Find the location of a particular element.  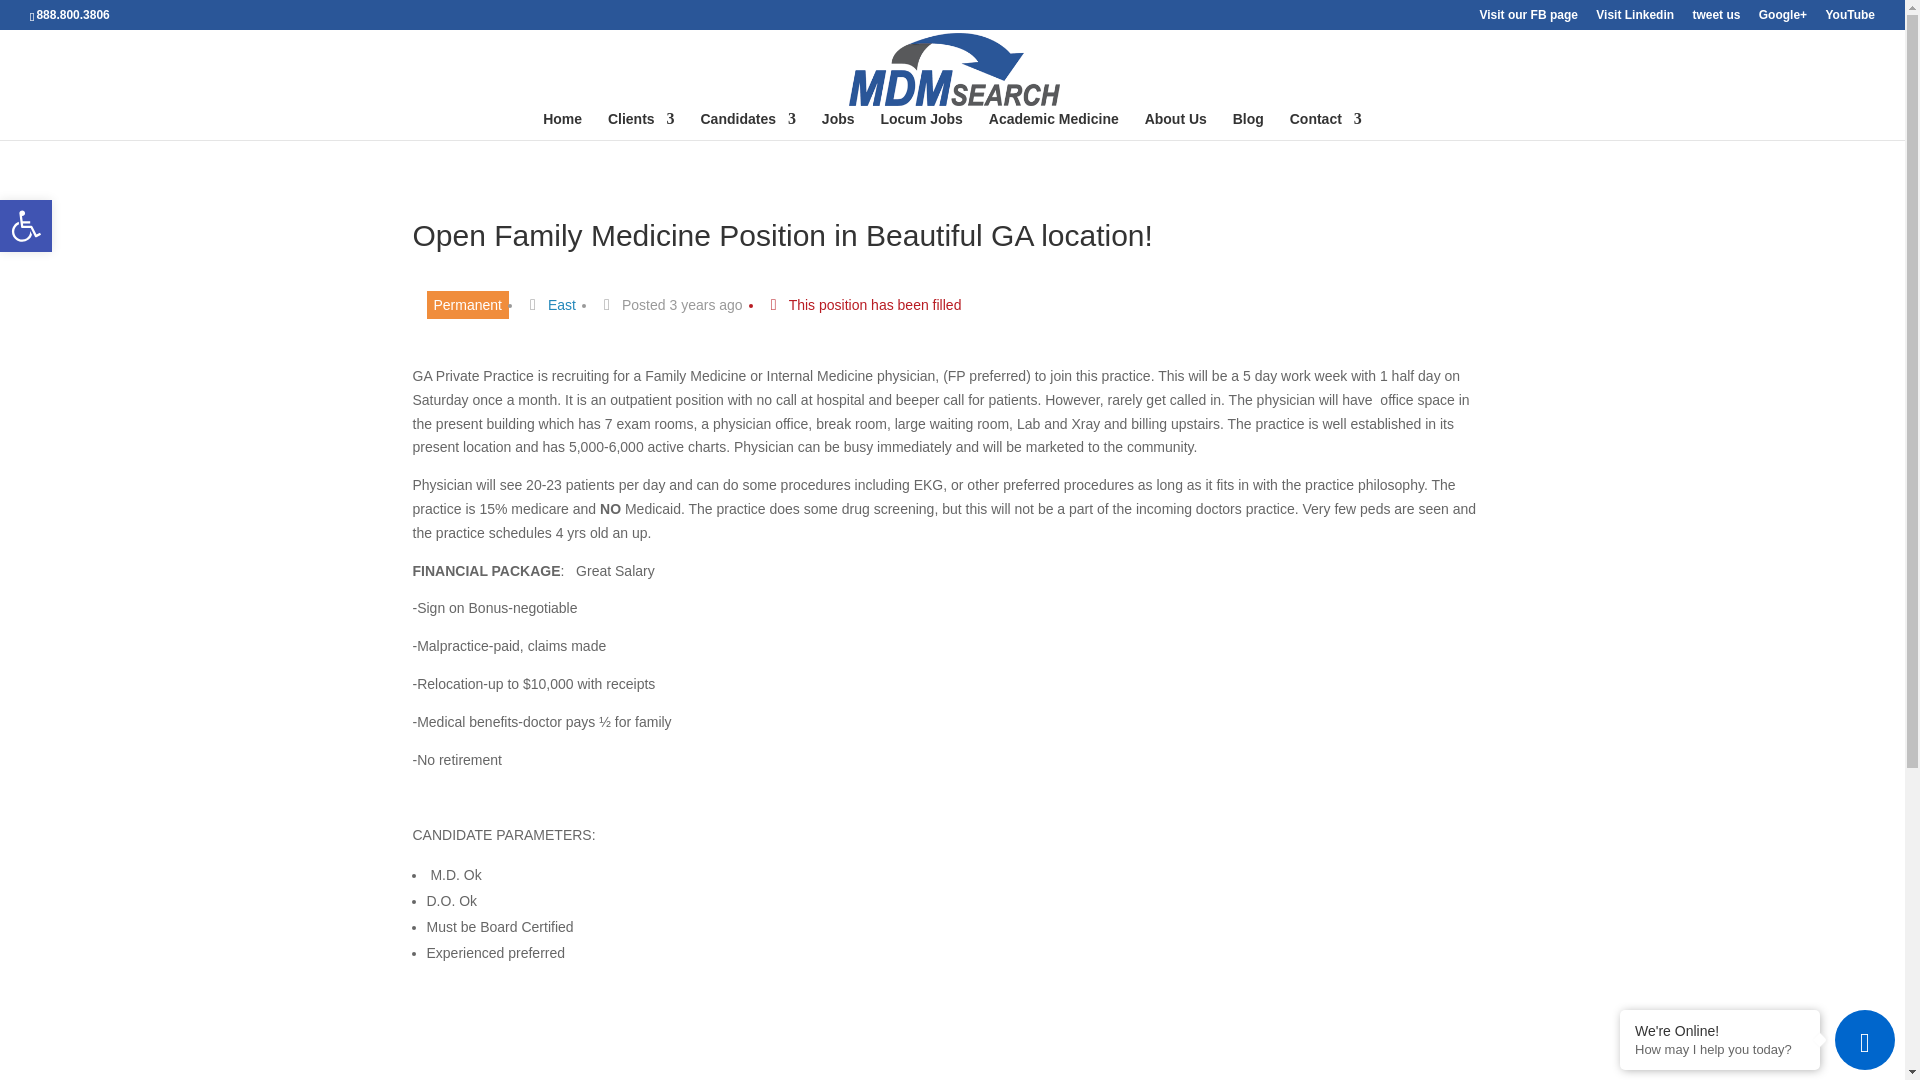

tweet us is located at coordinates (1715, 19).